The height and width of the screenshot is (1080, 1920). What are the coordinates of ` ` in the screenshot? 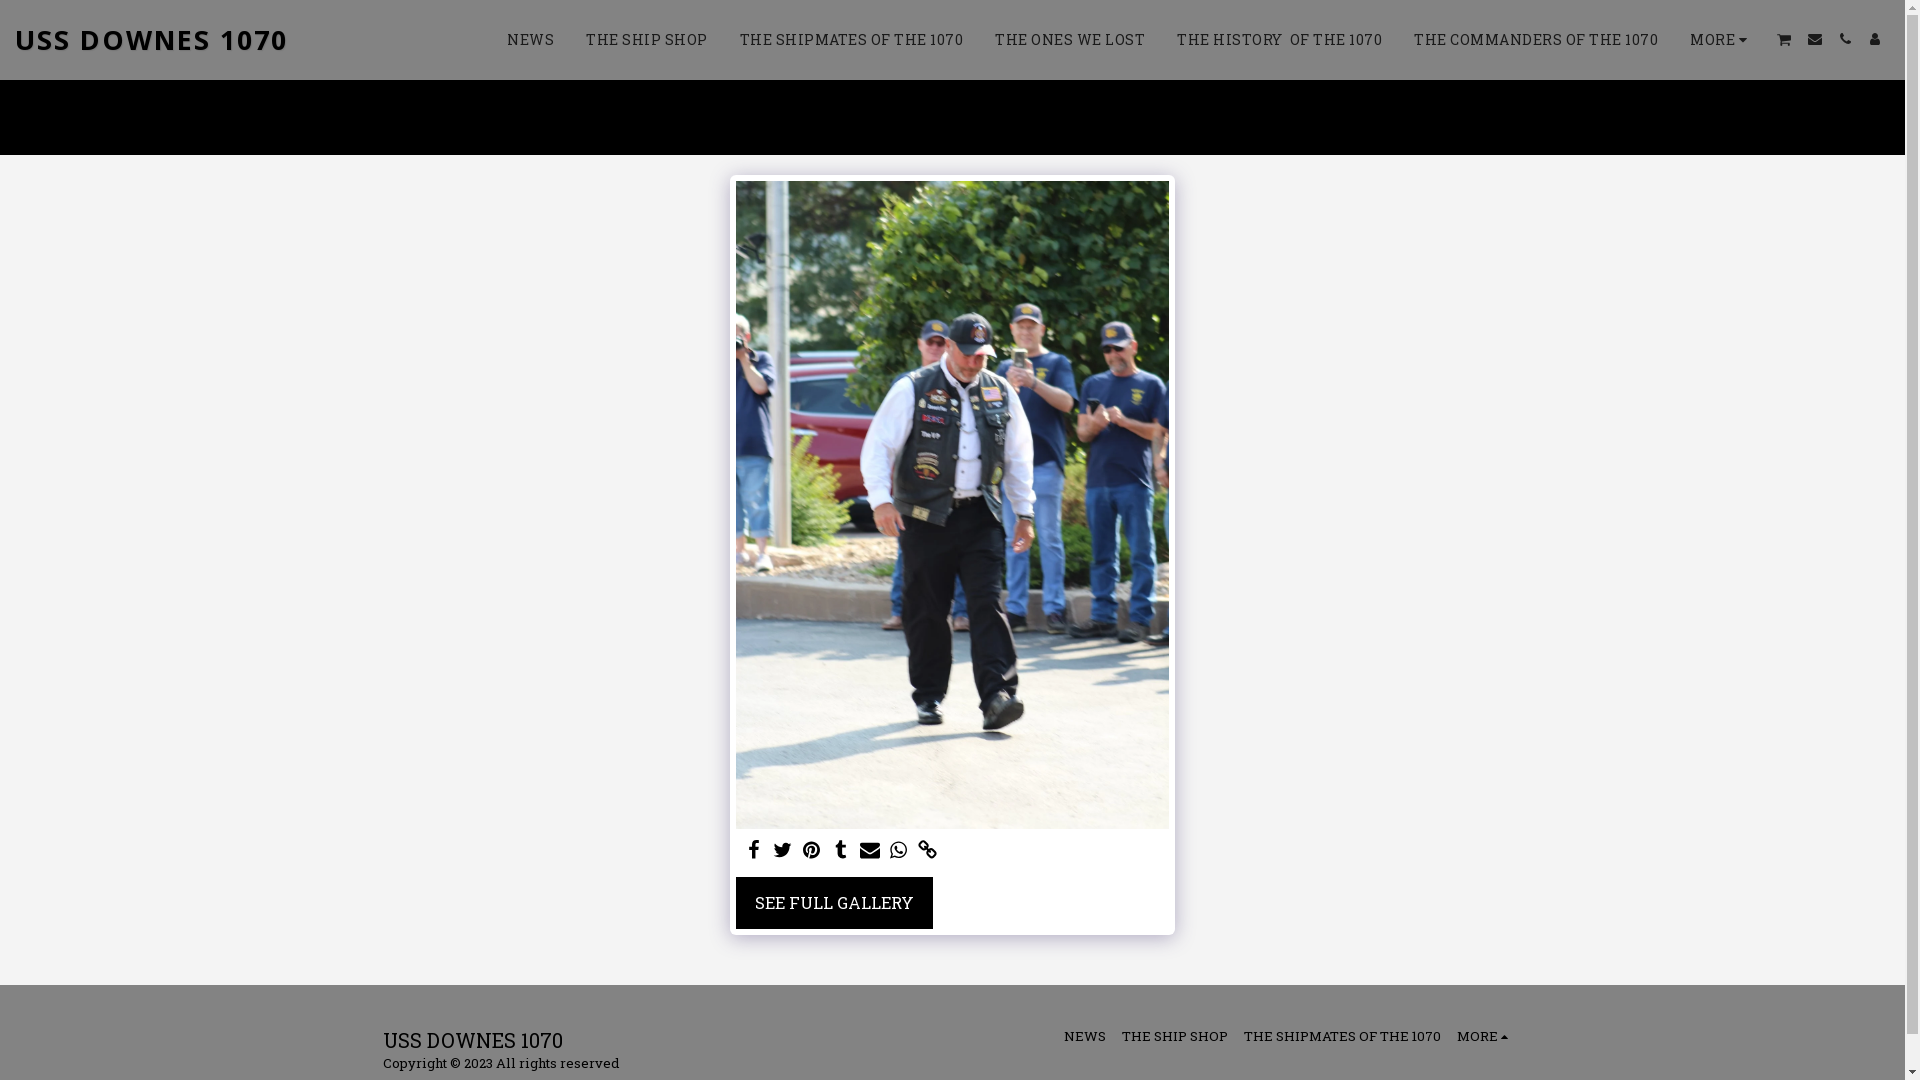 It's located at (840, 851).